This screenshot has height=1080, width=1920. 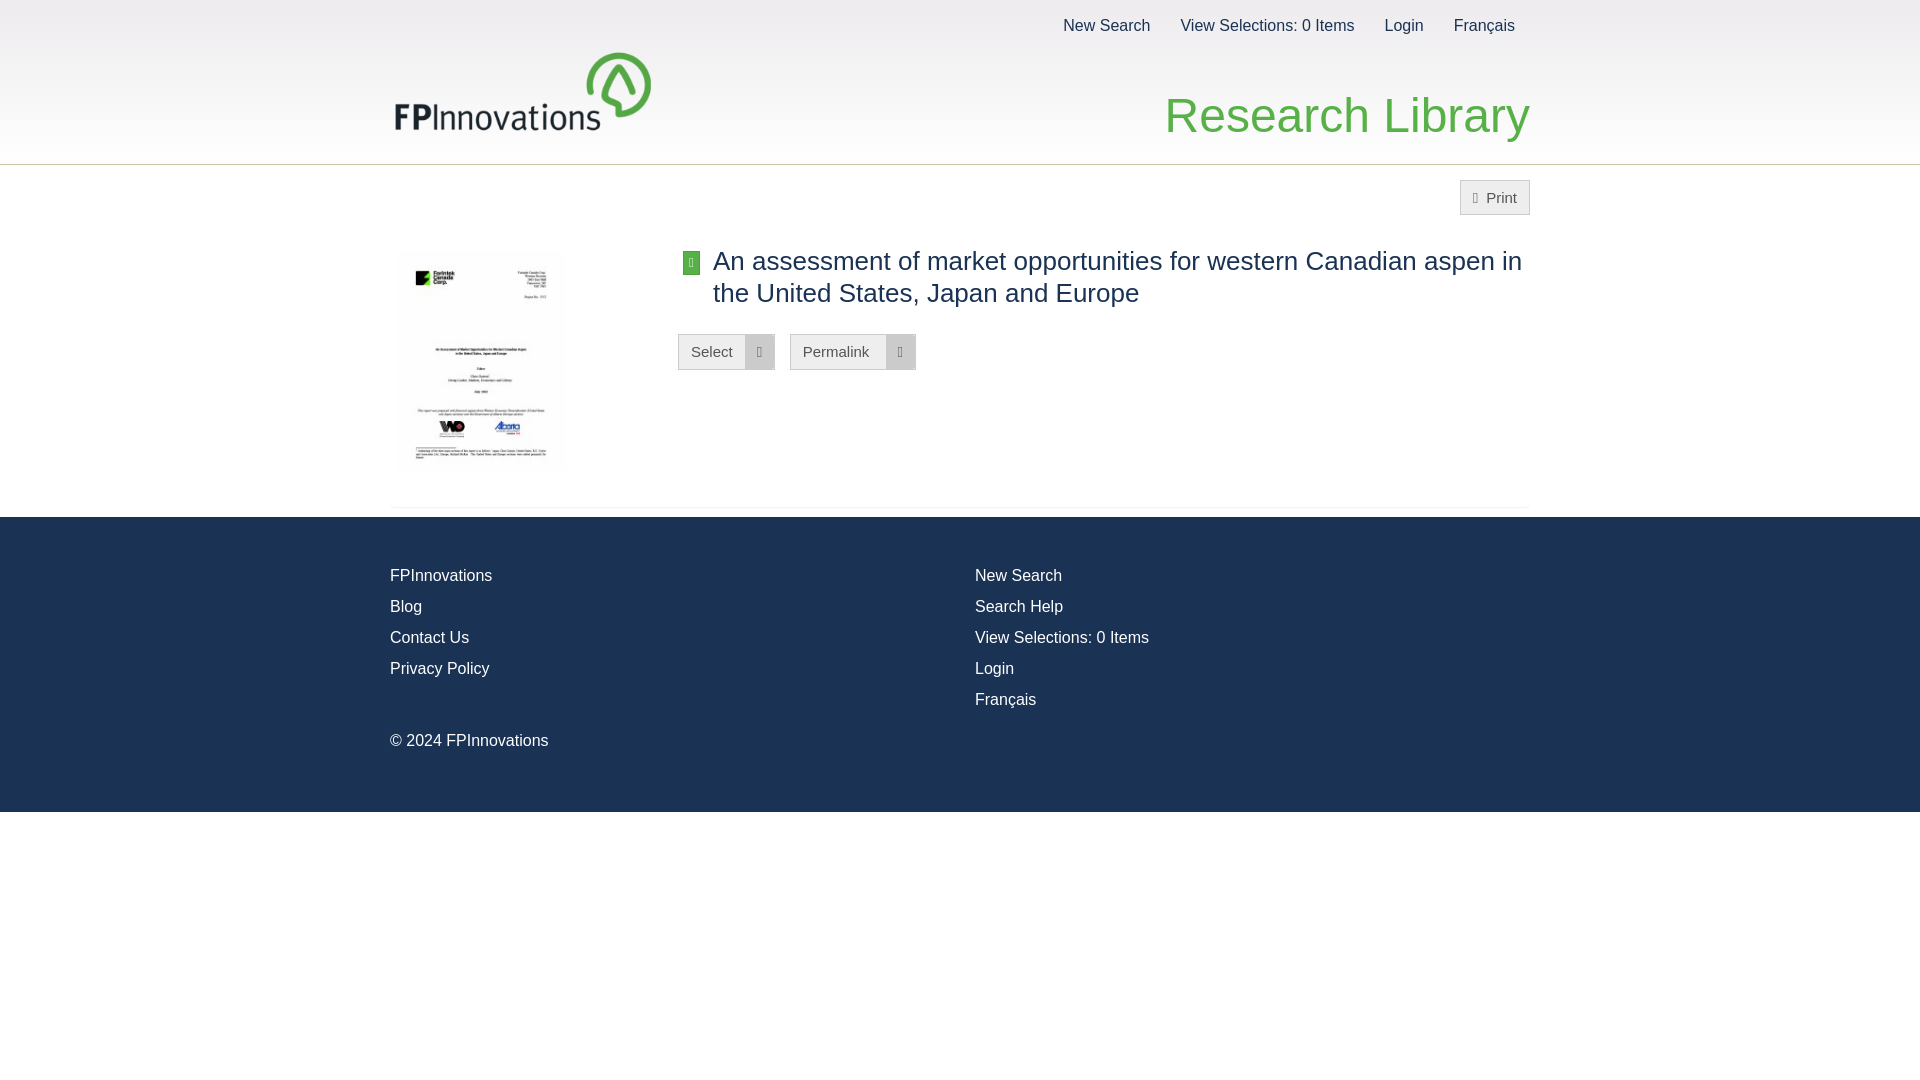 What do you see at coordinates (726, 351) in the screenshot?
I see `Select` at bounding box center [726, 351].